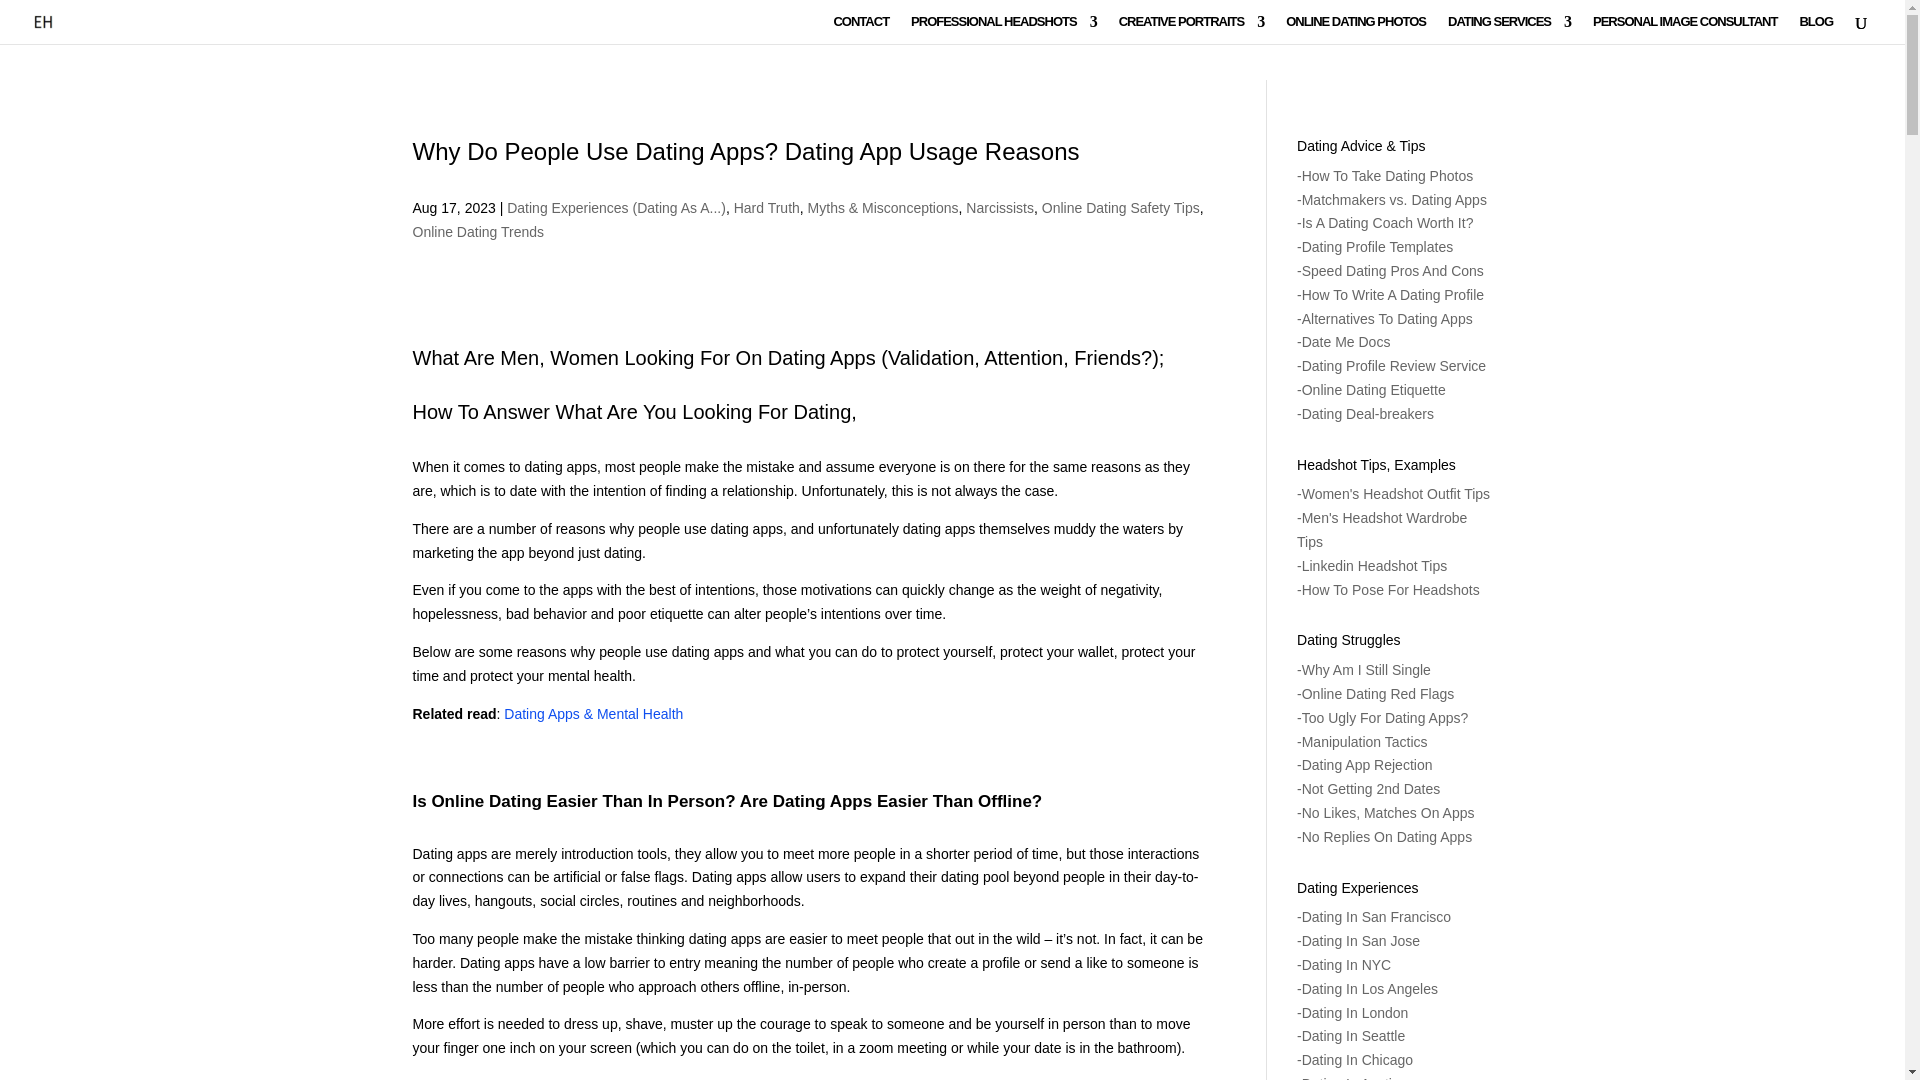 This screenshot has height=1080, width=1920. What do you see at coordinates (1003, 30) in the screenshot?
I see `PROFESSIONAL HEADSHOTS` at bounding box center [1003, 30].